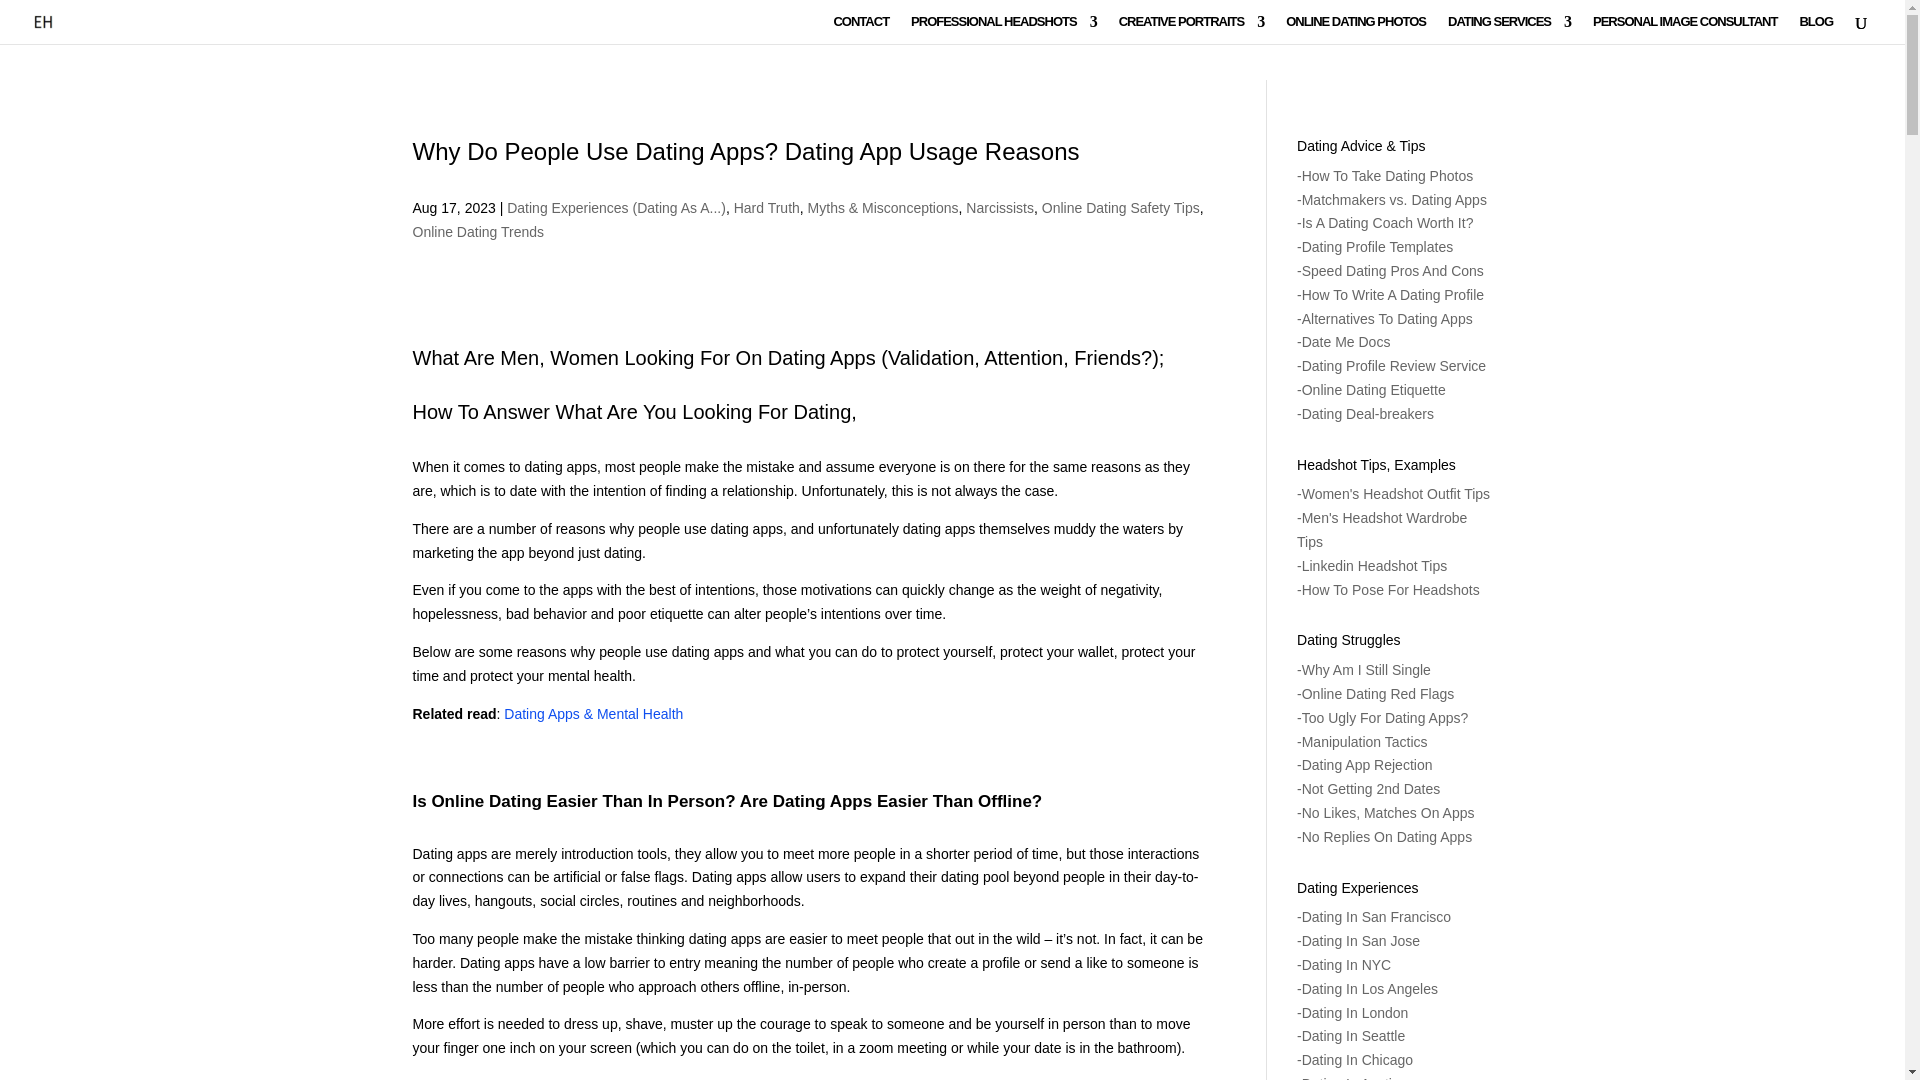 This screenshot has height=1080, width=1920. What do you see at coordinates (1003, 30) in the screenshot?
I see `PROFESSIONAL HEADSHOTS` at bounding box center [1003, 30].